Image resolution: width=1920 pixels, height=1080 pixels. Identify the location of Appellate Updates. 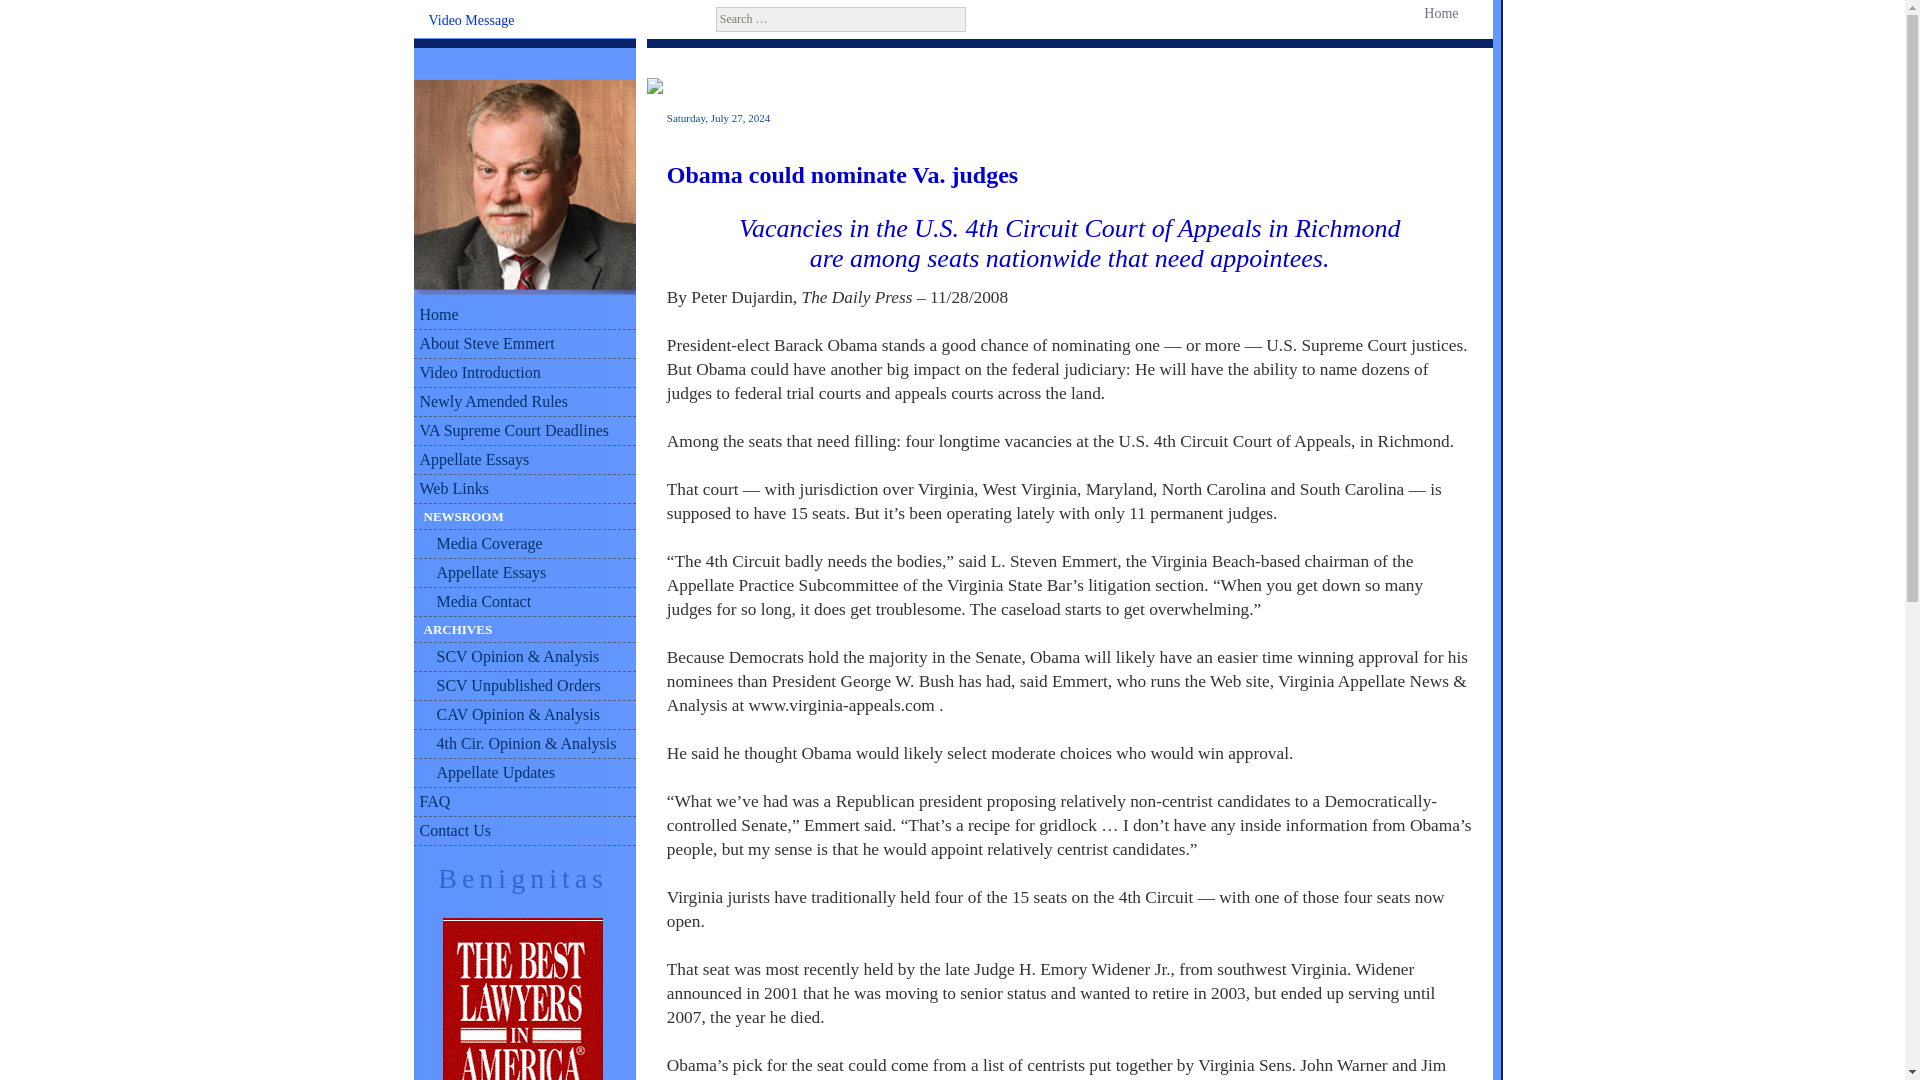
(524, 774).